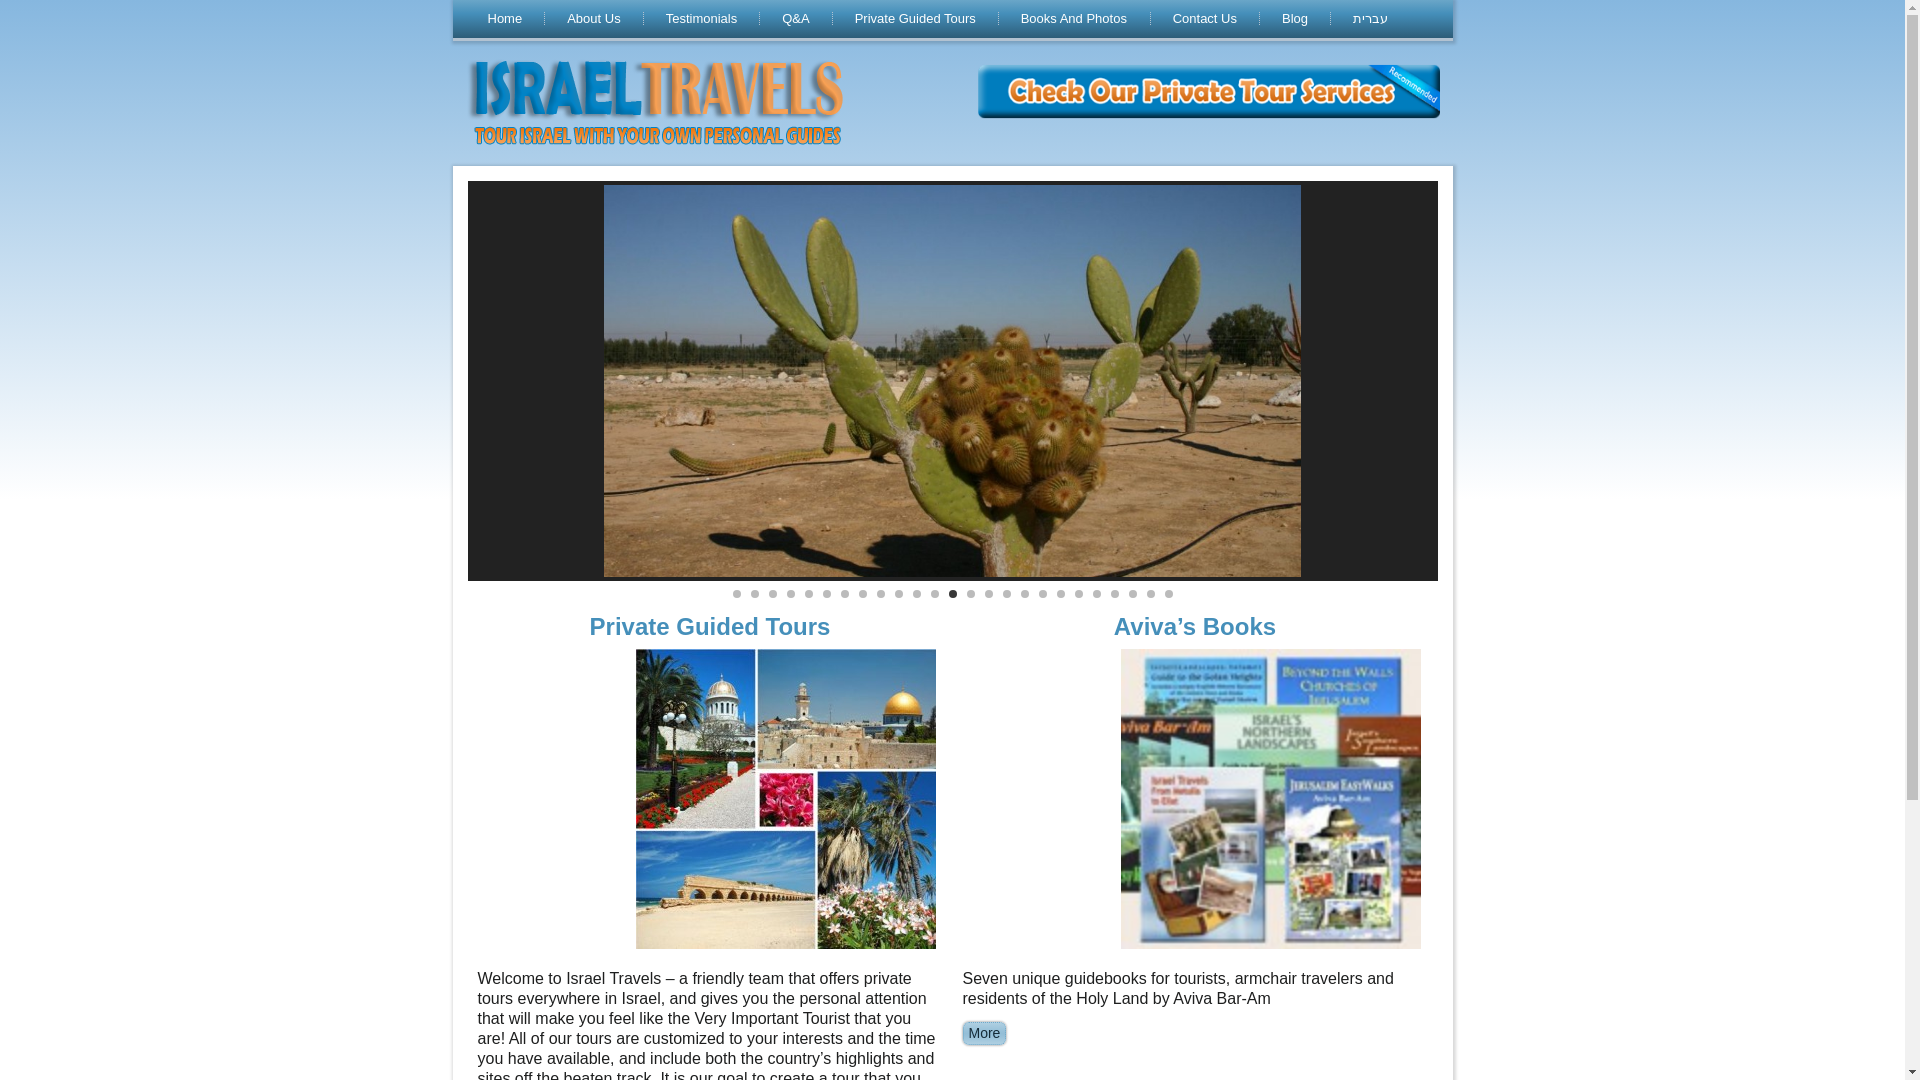  What do you see at coordinates (702, 19) in the screenshot?
I see `Testimonials` at bounding box center [702, 19].